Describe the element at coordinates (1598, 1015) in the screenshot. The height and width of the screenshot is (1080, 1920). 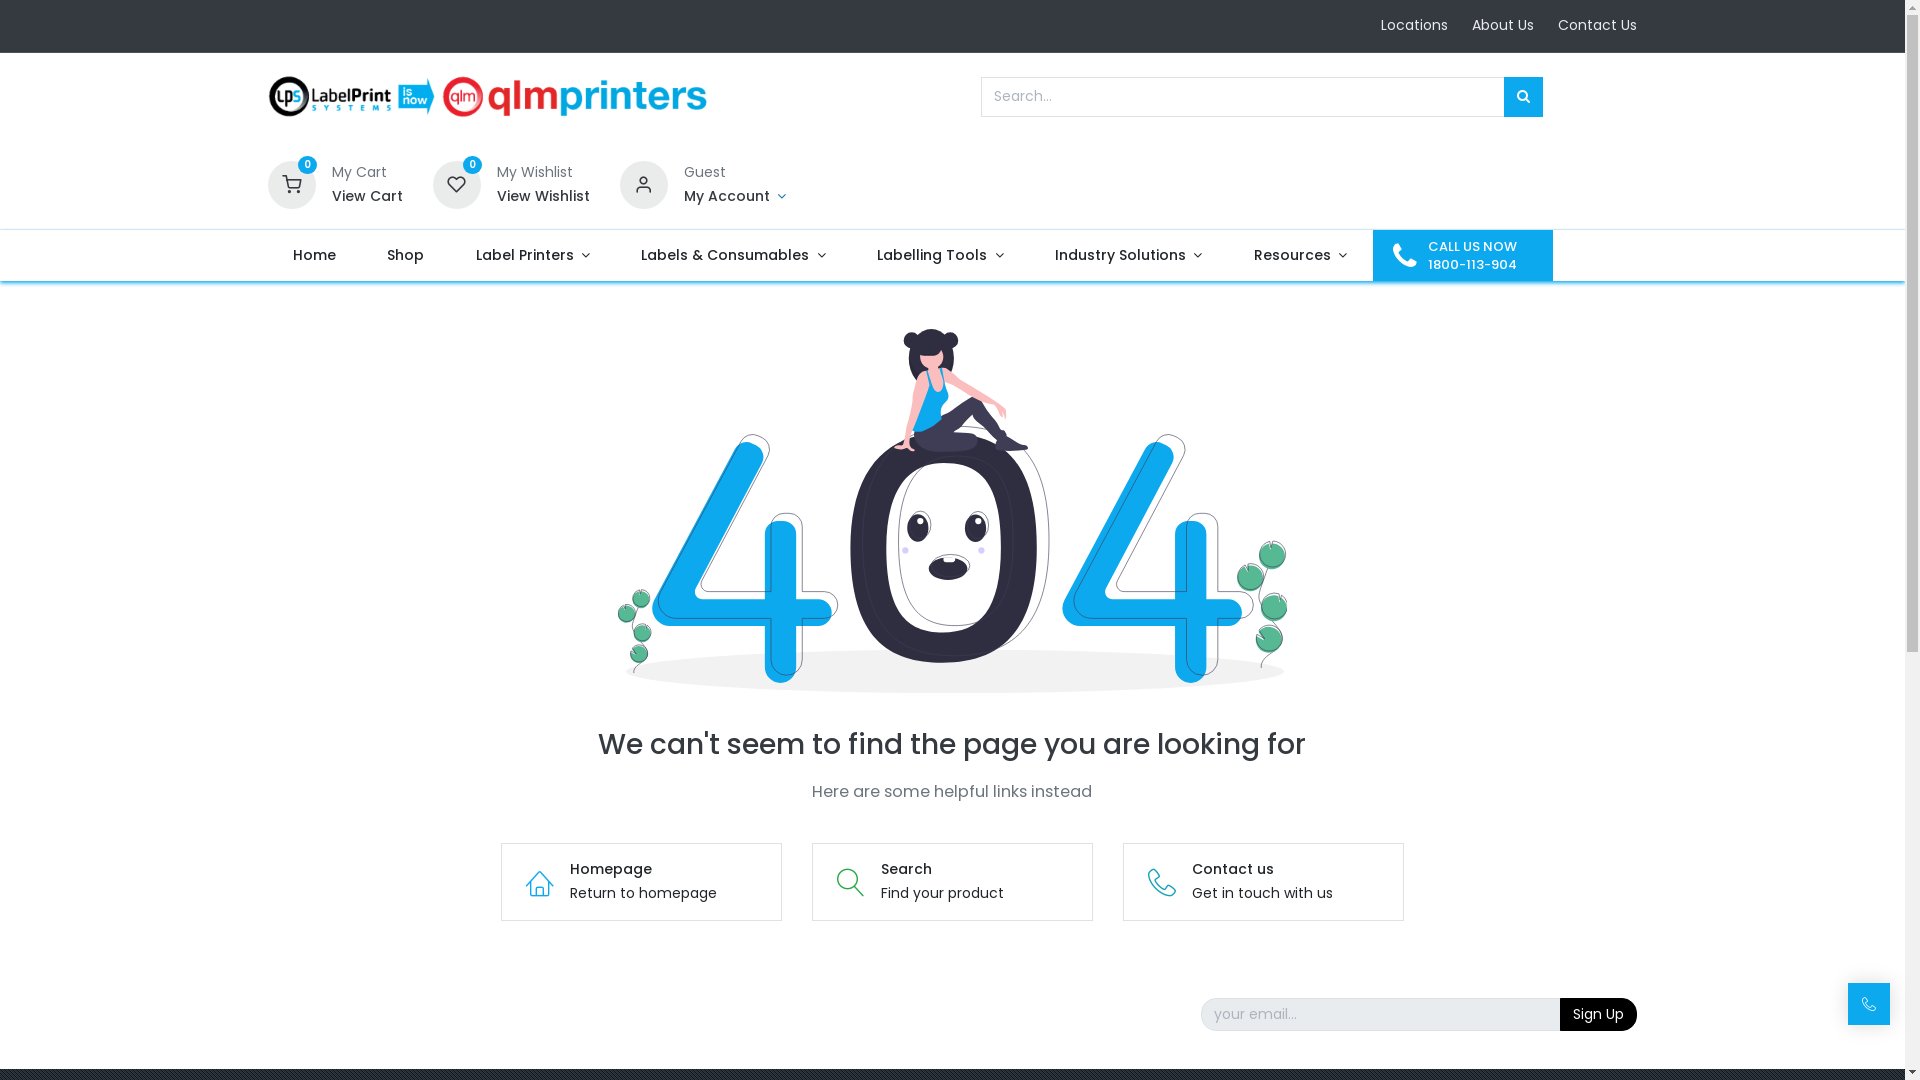
I see `Sign Up` at that location.